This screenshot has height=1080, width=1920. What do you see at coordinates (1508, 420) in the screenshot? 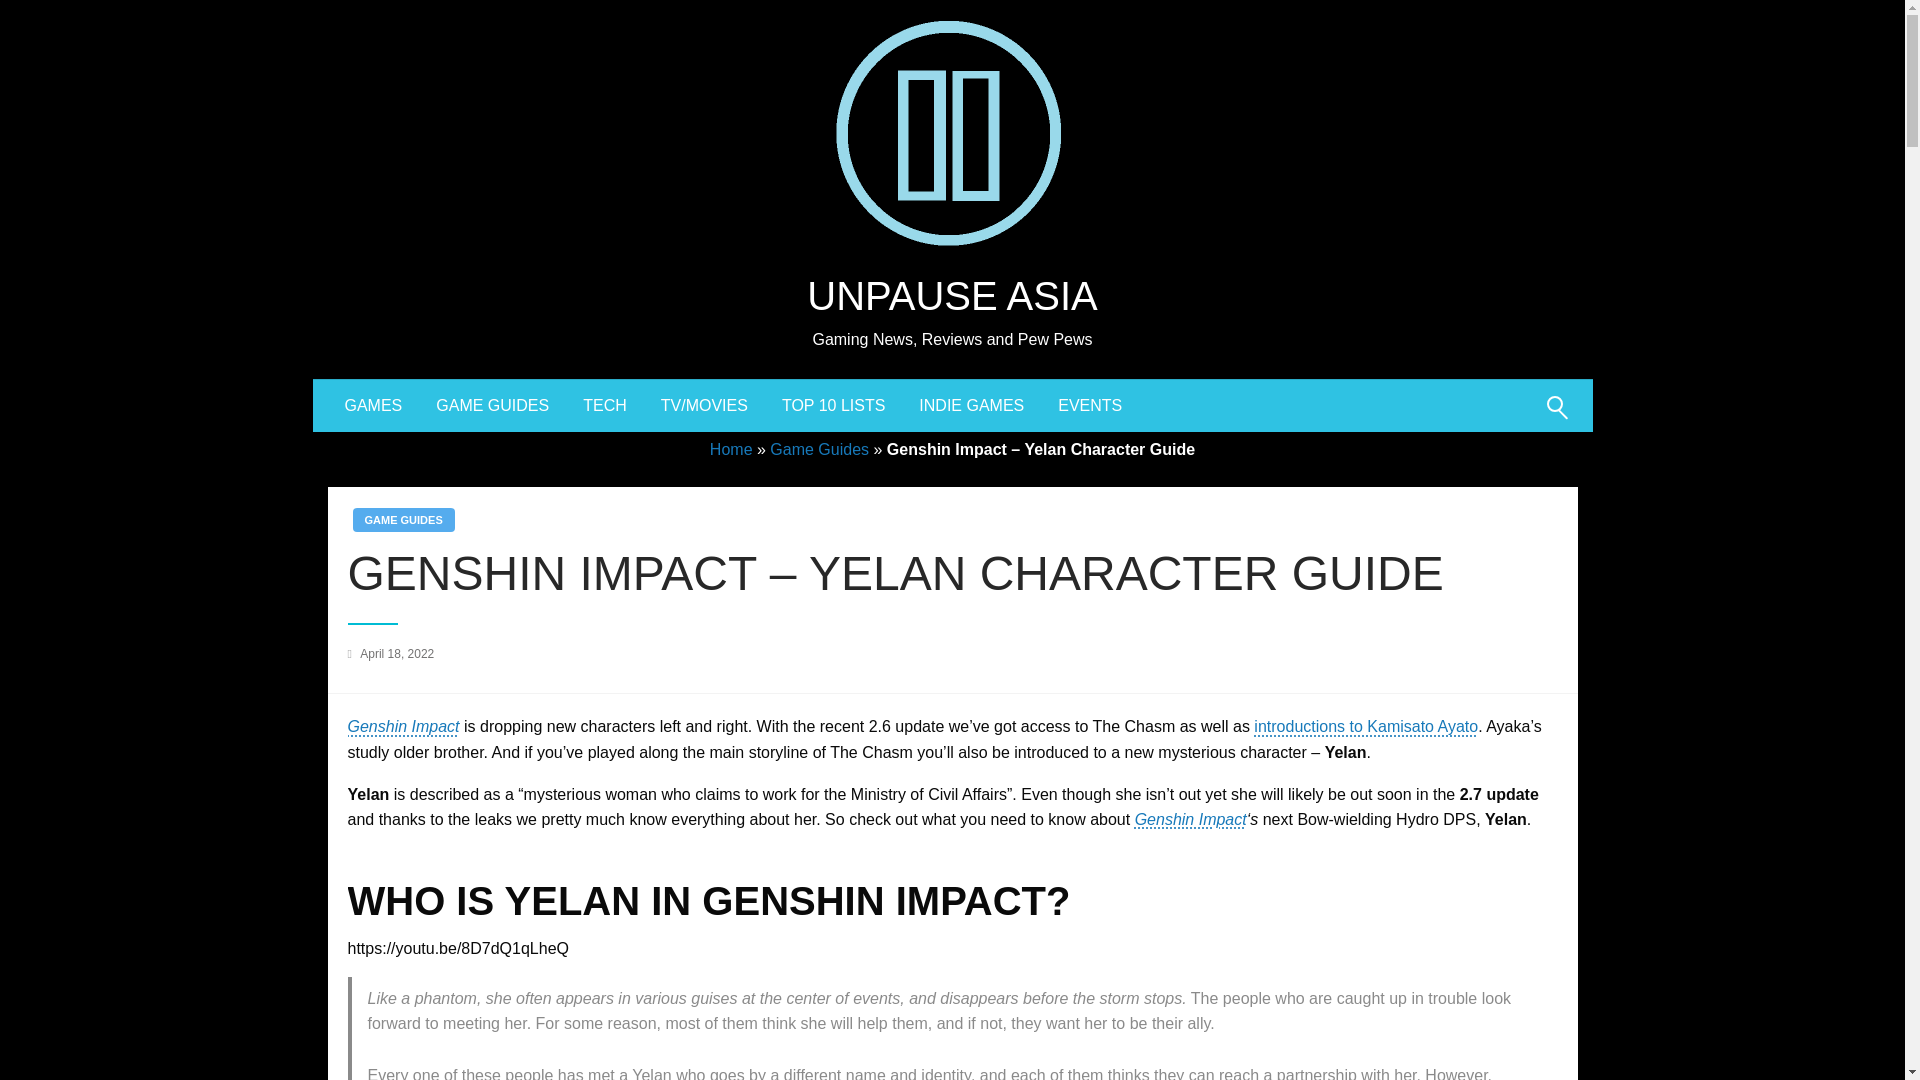
I see `Search` at bounding box center [1508, 420].